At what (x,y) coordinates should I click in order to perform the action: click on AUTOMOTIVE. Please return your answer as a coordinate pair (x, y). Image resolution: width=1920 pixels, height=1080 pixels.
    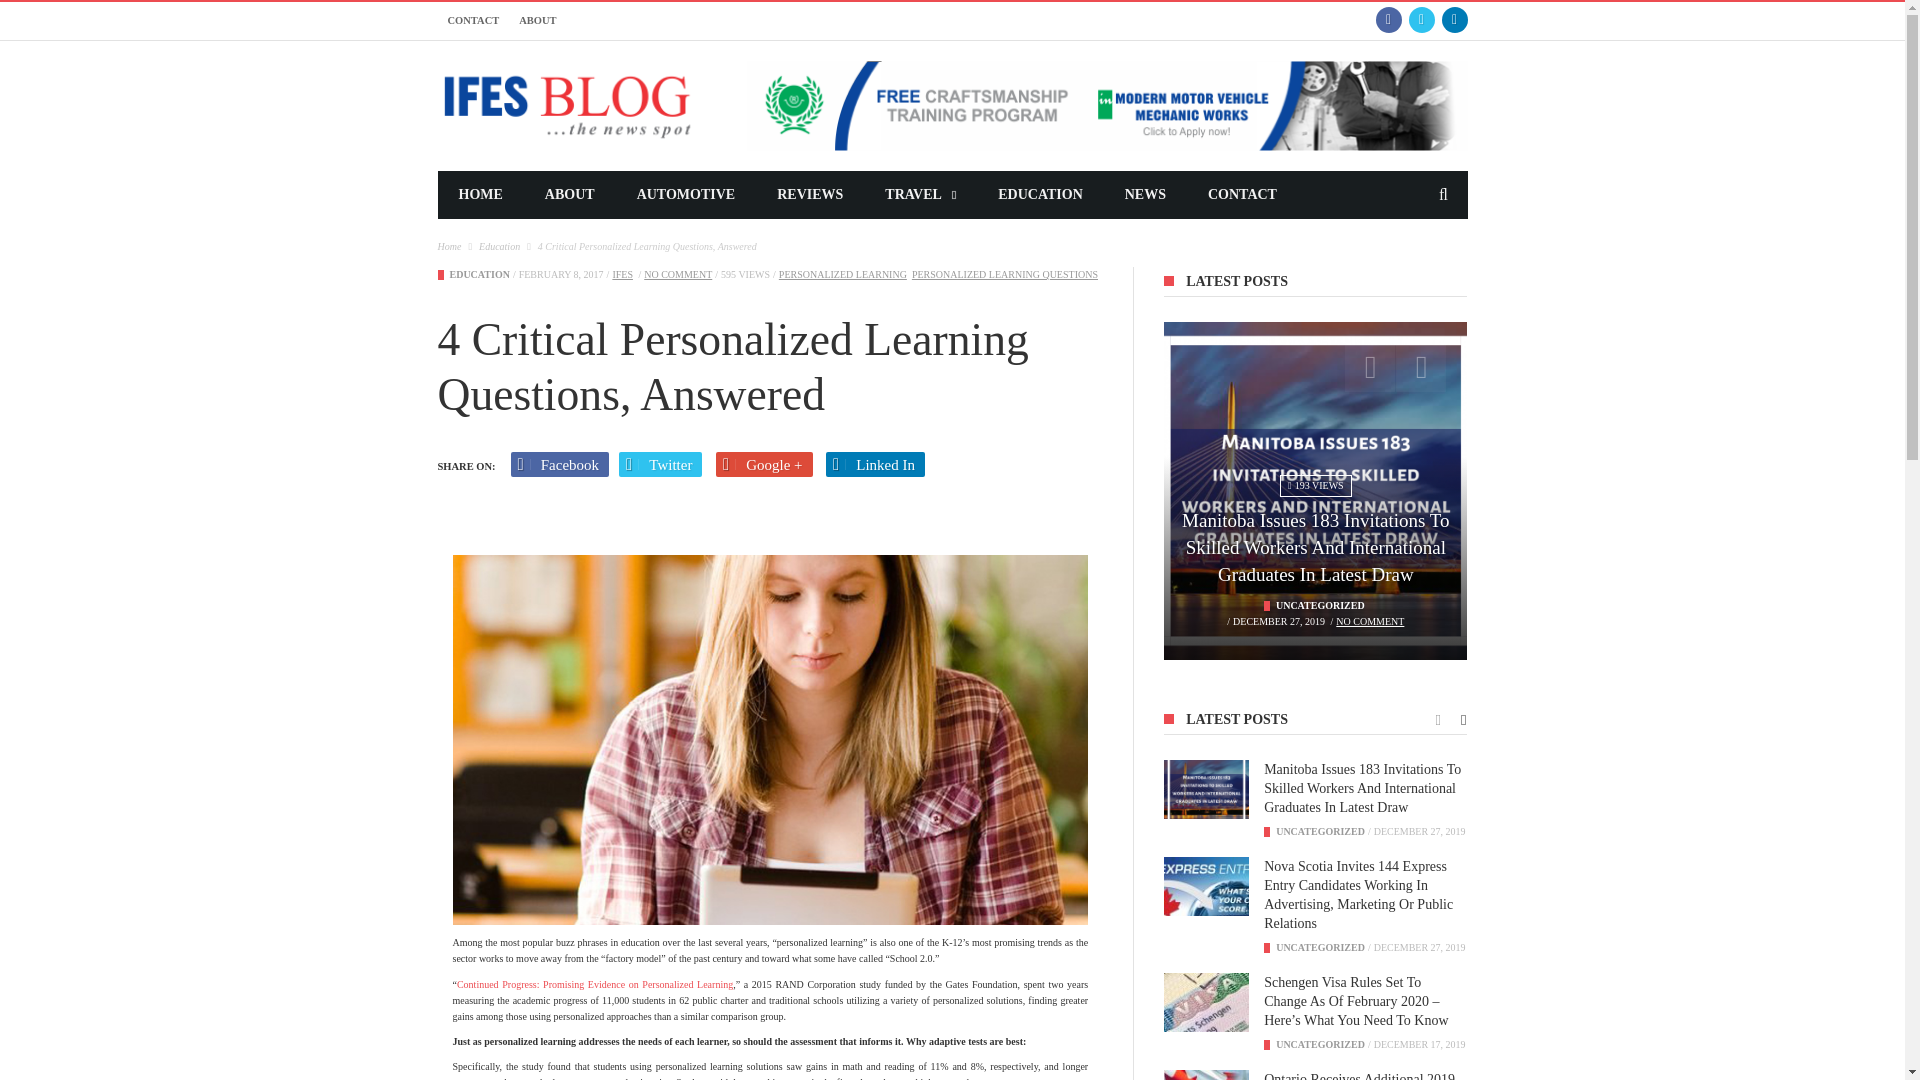
    Looking at the image, I should click on (686, 194).